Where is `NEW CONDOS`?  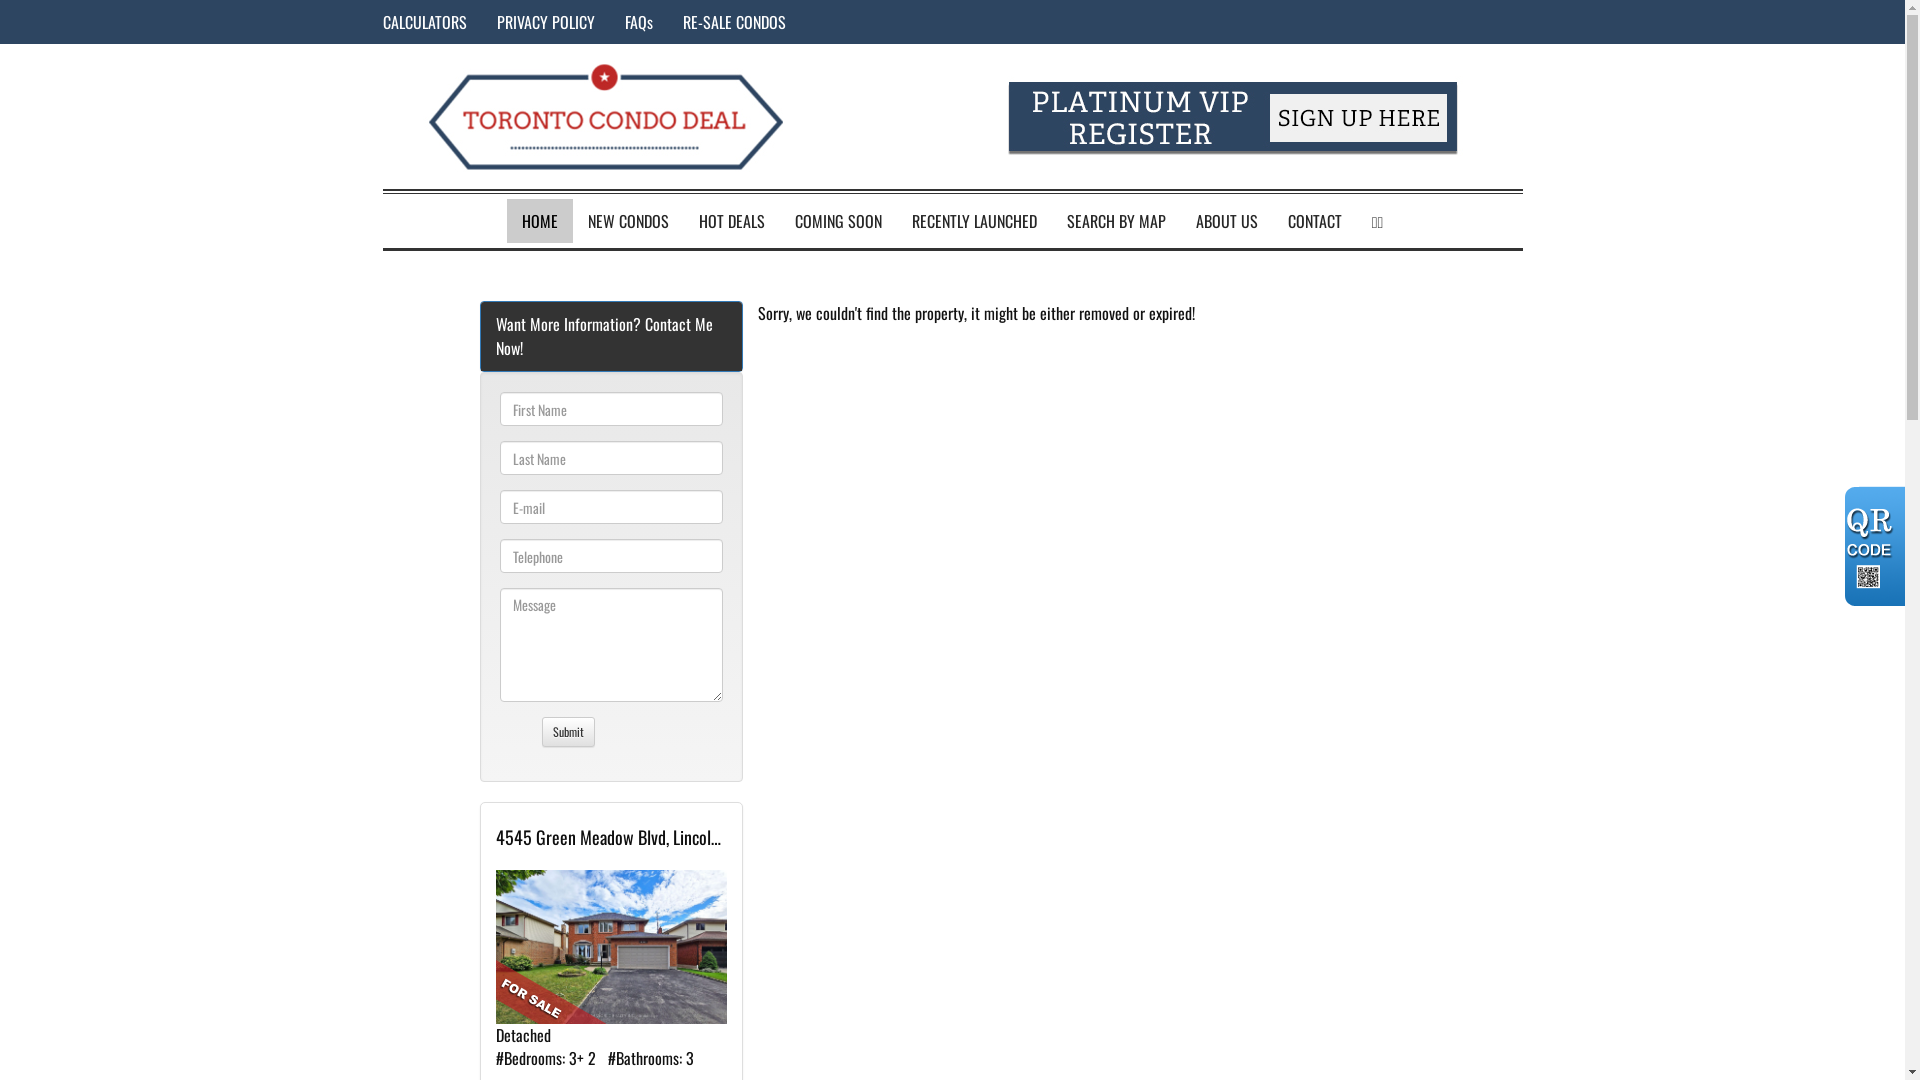
NEW CONDOS is located at coordinates (628, 221).